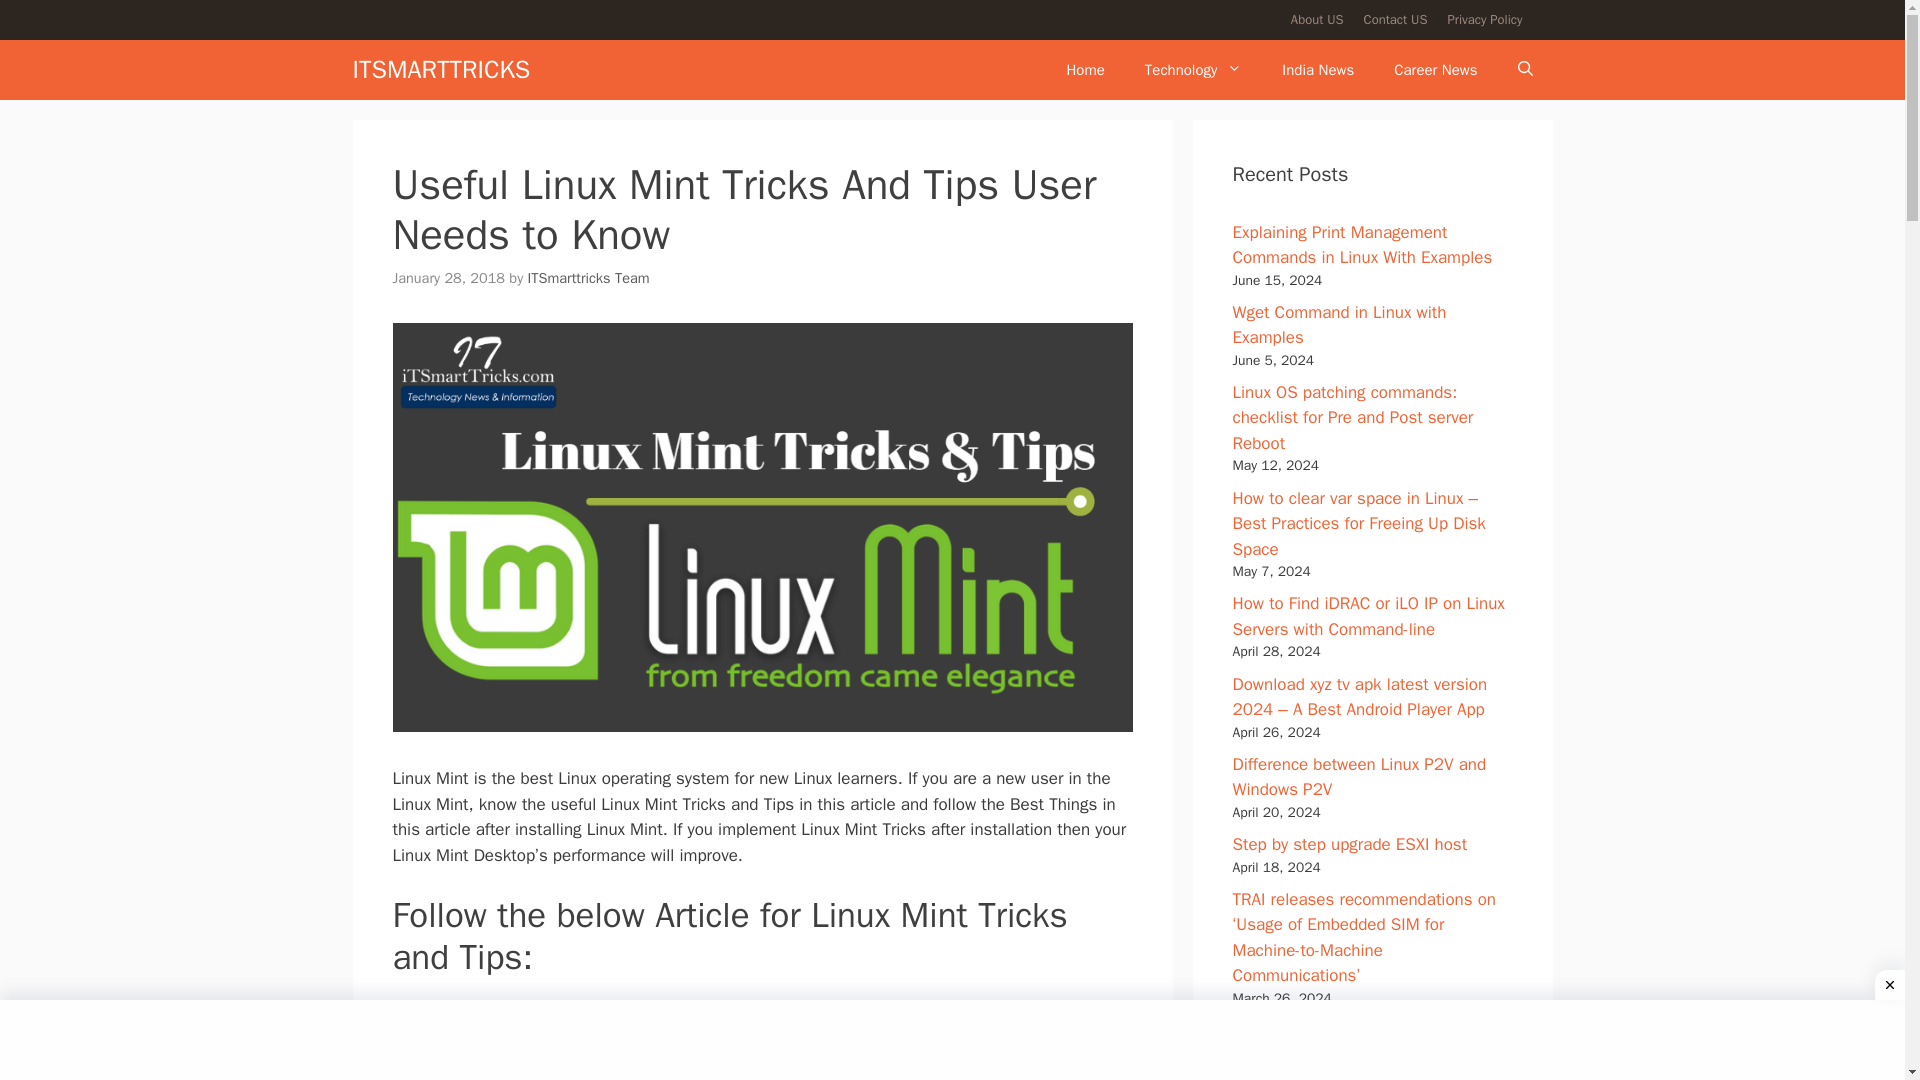 This screenshot has width=1920, height=1080. Describe the element at coordinates (1396, 19) in the screenshot. I see `Contact US` at that location.